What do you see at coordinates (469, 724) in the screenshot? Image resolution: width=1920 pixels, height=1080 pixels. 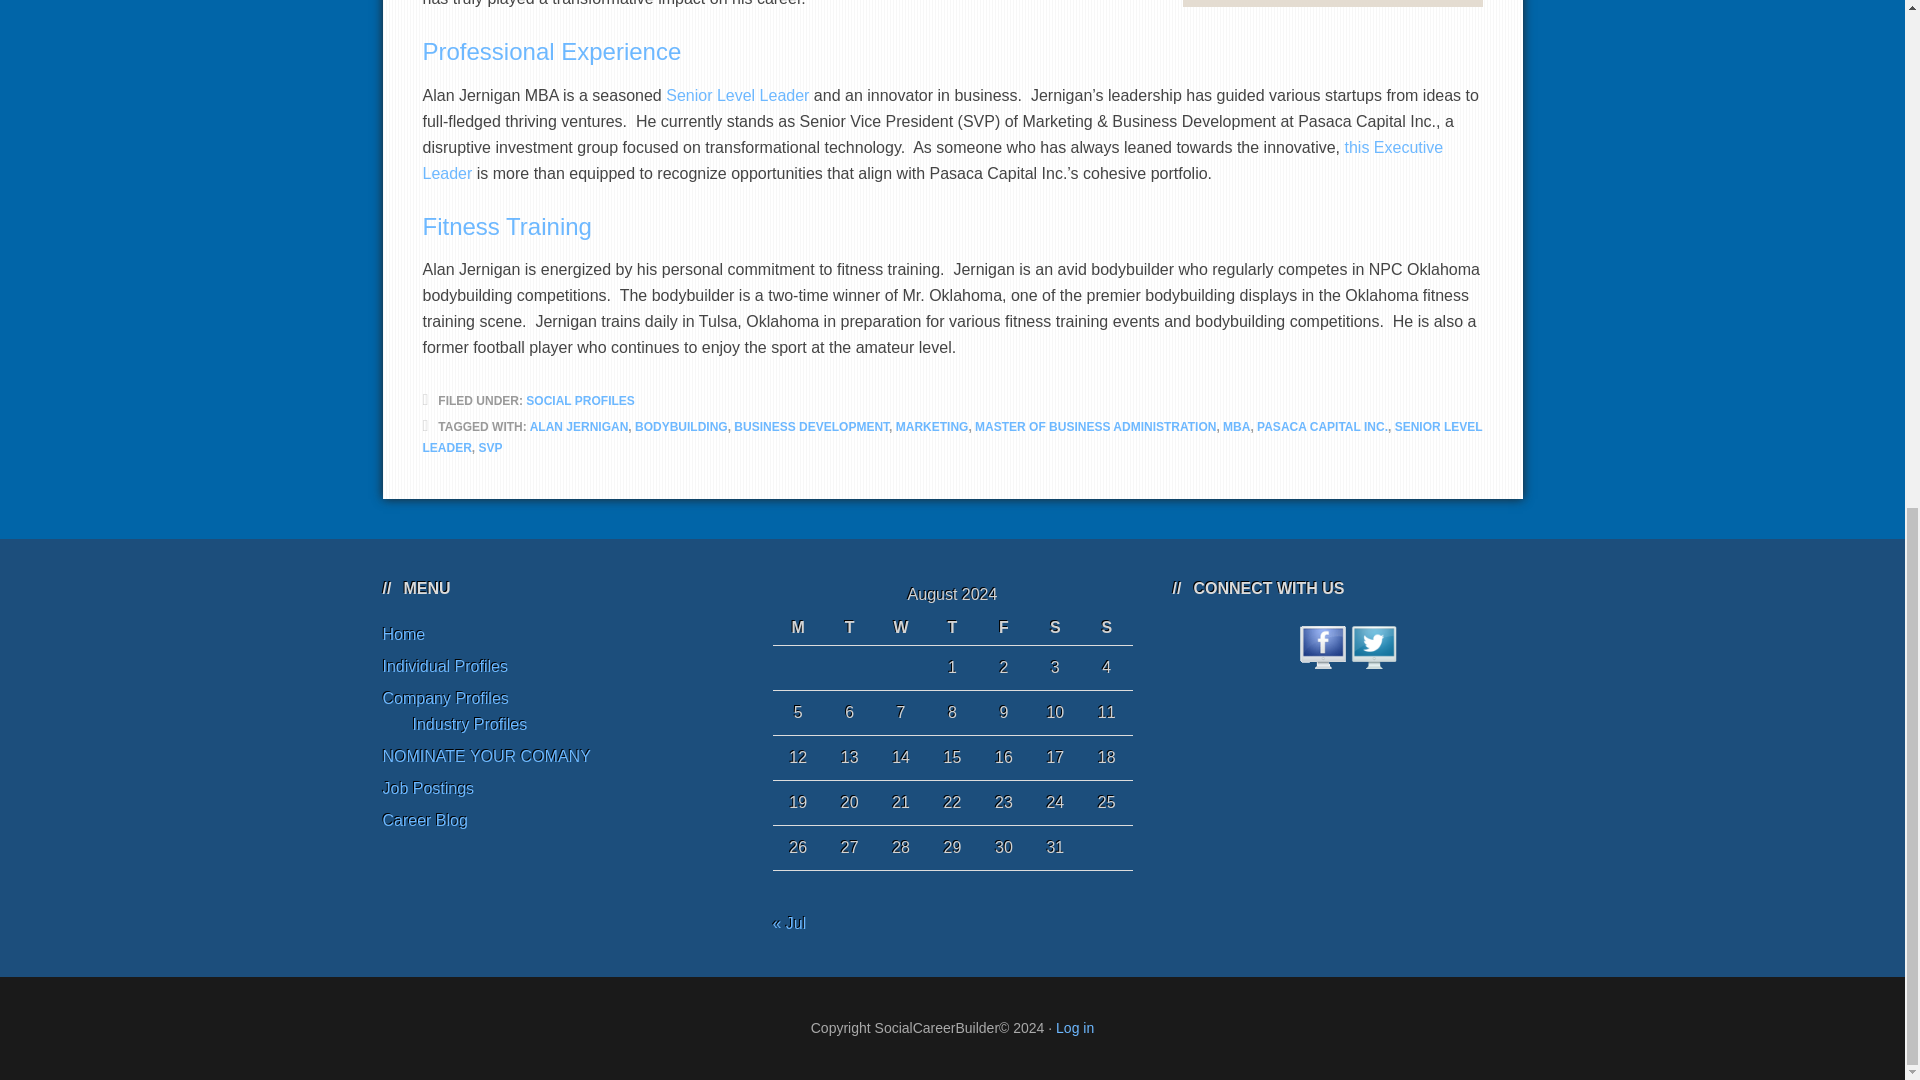 I see `Industry Profiles` at bounding box center [469, 724].